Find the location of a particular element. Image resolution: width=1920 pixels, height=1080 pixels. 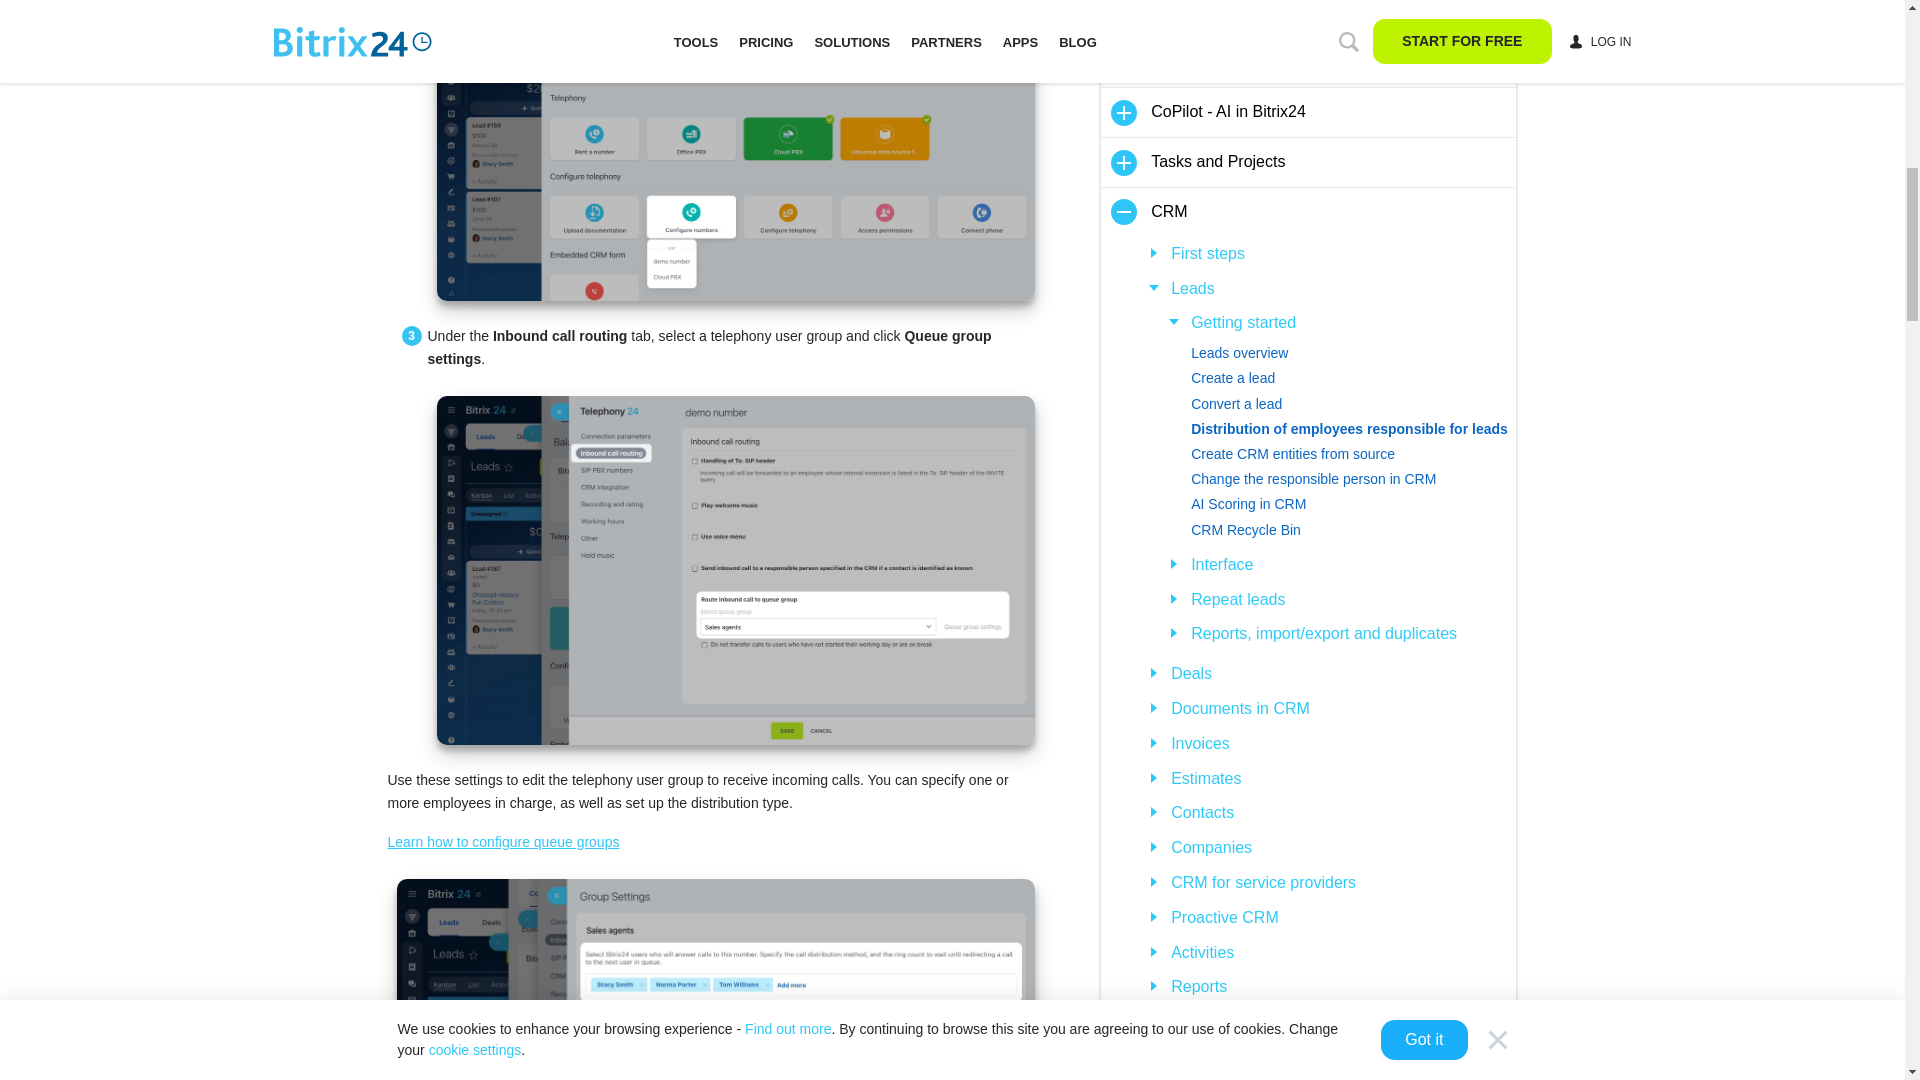

AI Scoring in CRM is located at coordinates (1352, 504).